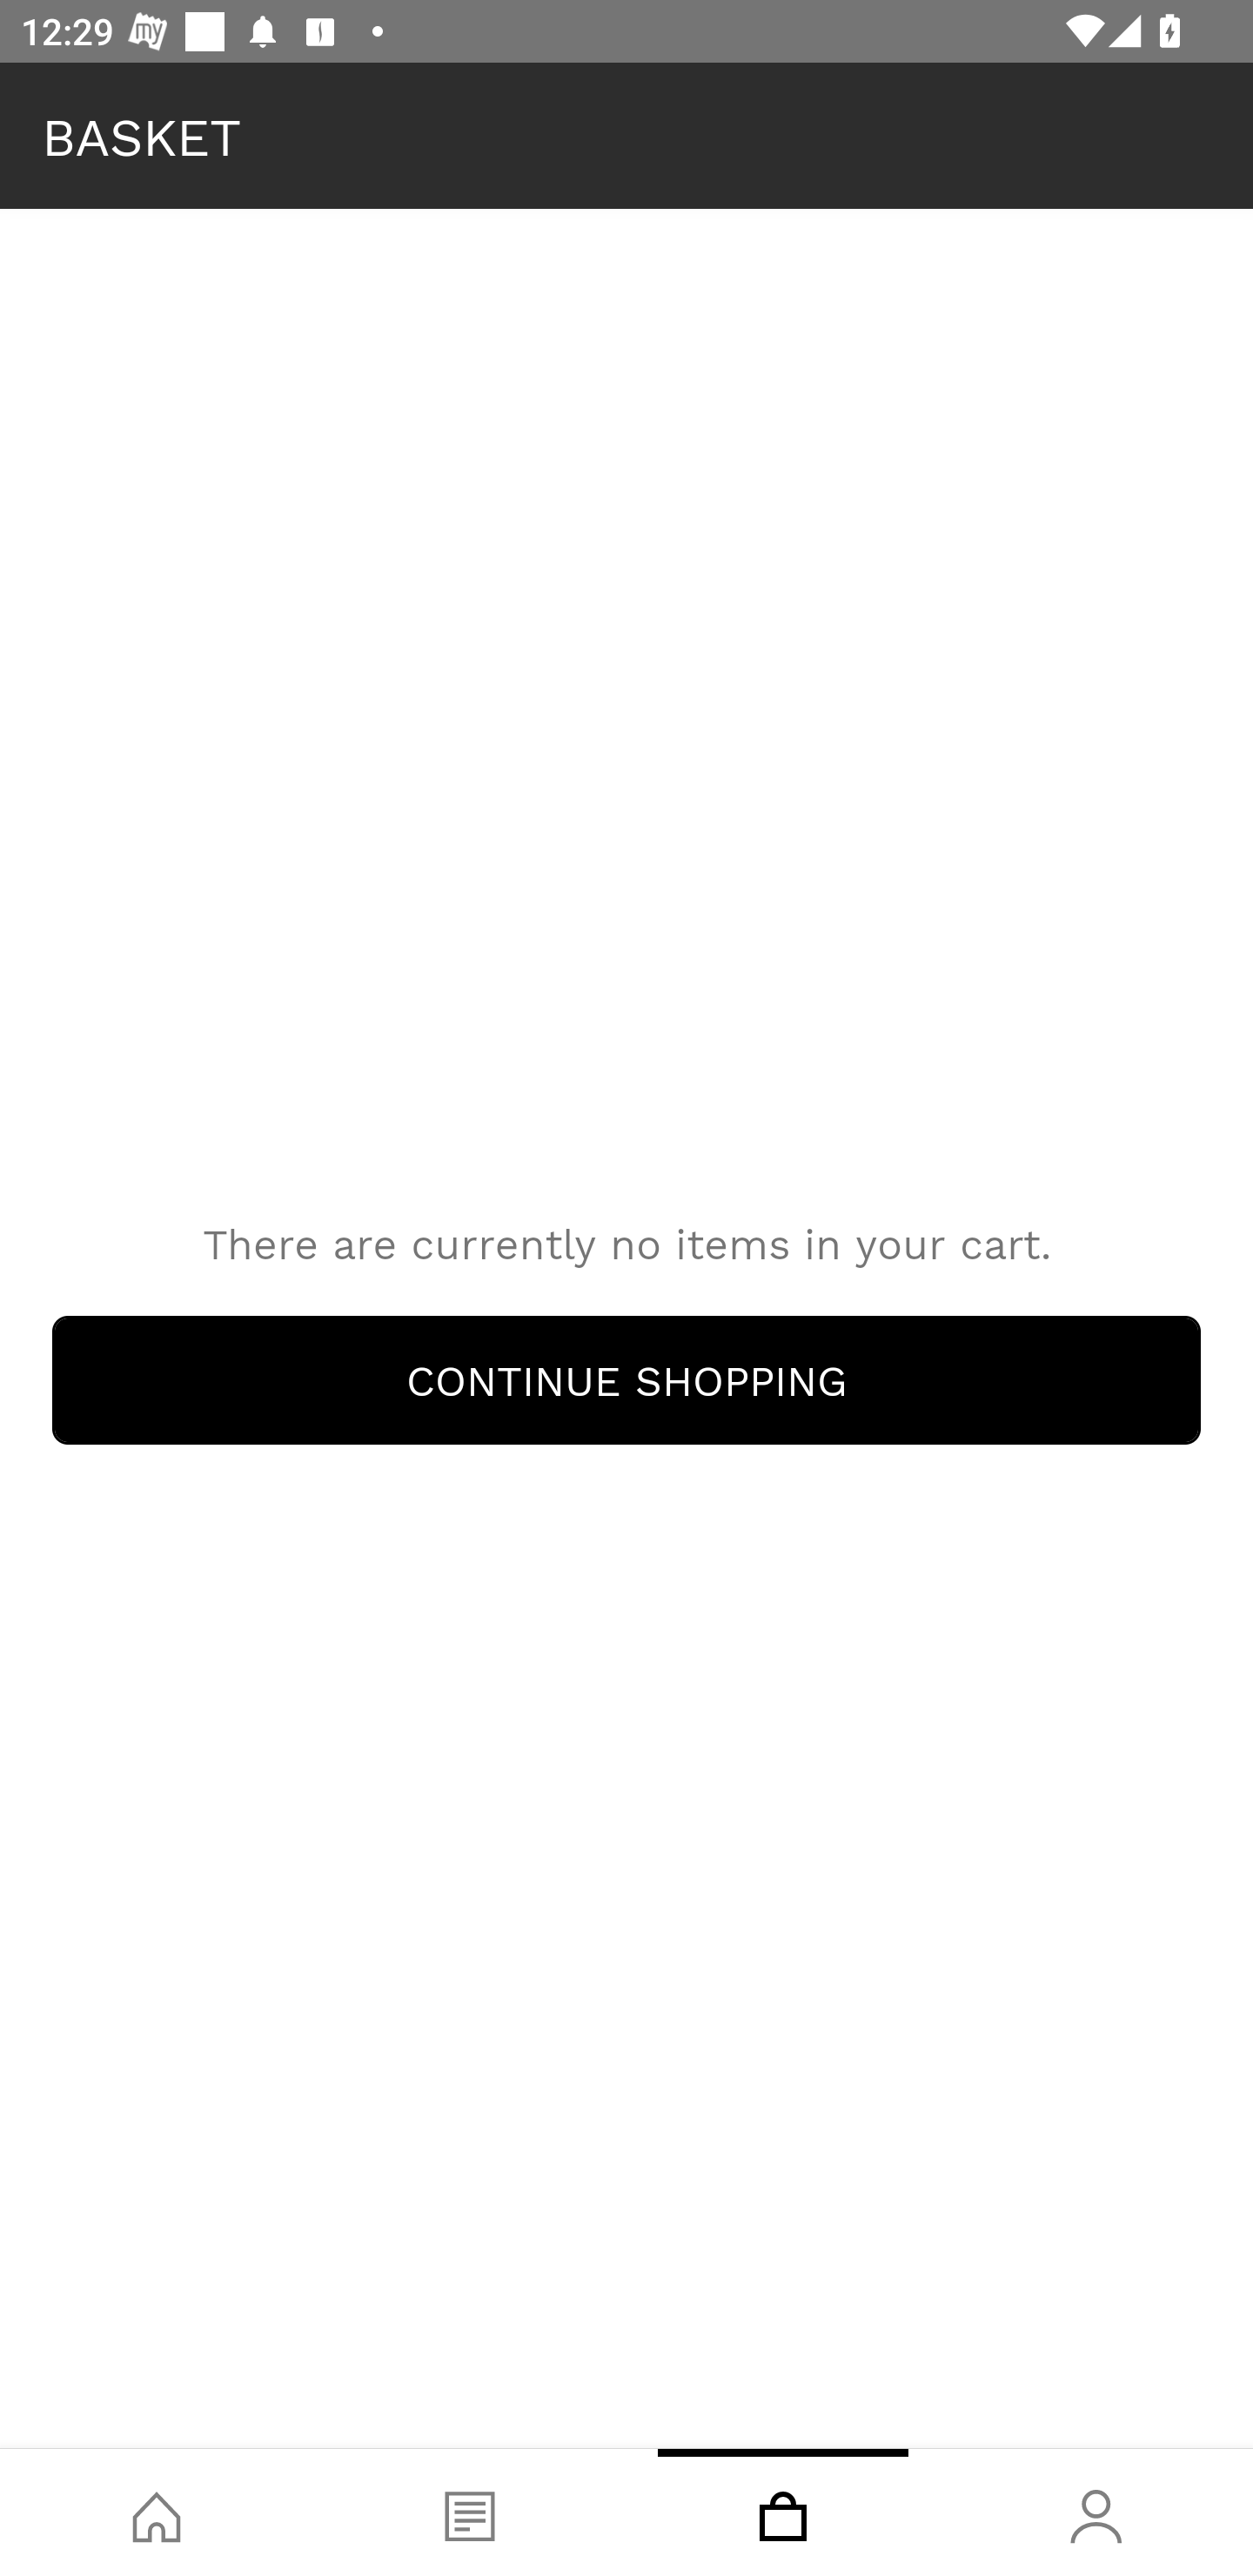 This screenshot has height=2576, width=1253. What do you see at coordinates (1096, 2512) in the screenshot?
I see `Account, tab, 4 of 4` at bounding box center [1096, 2512].